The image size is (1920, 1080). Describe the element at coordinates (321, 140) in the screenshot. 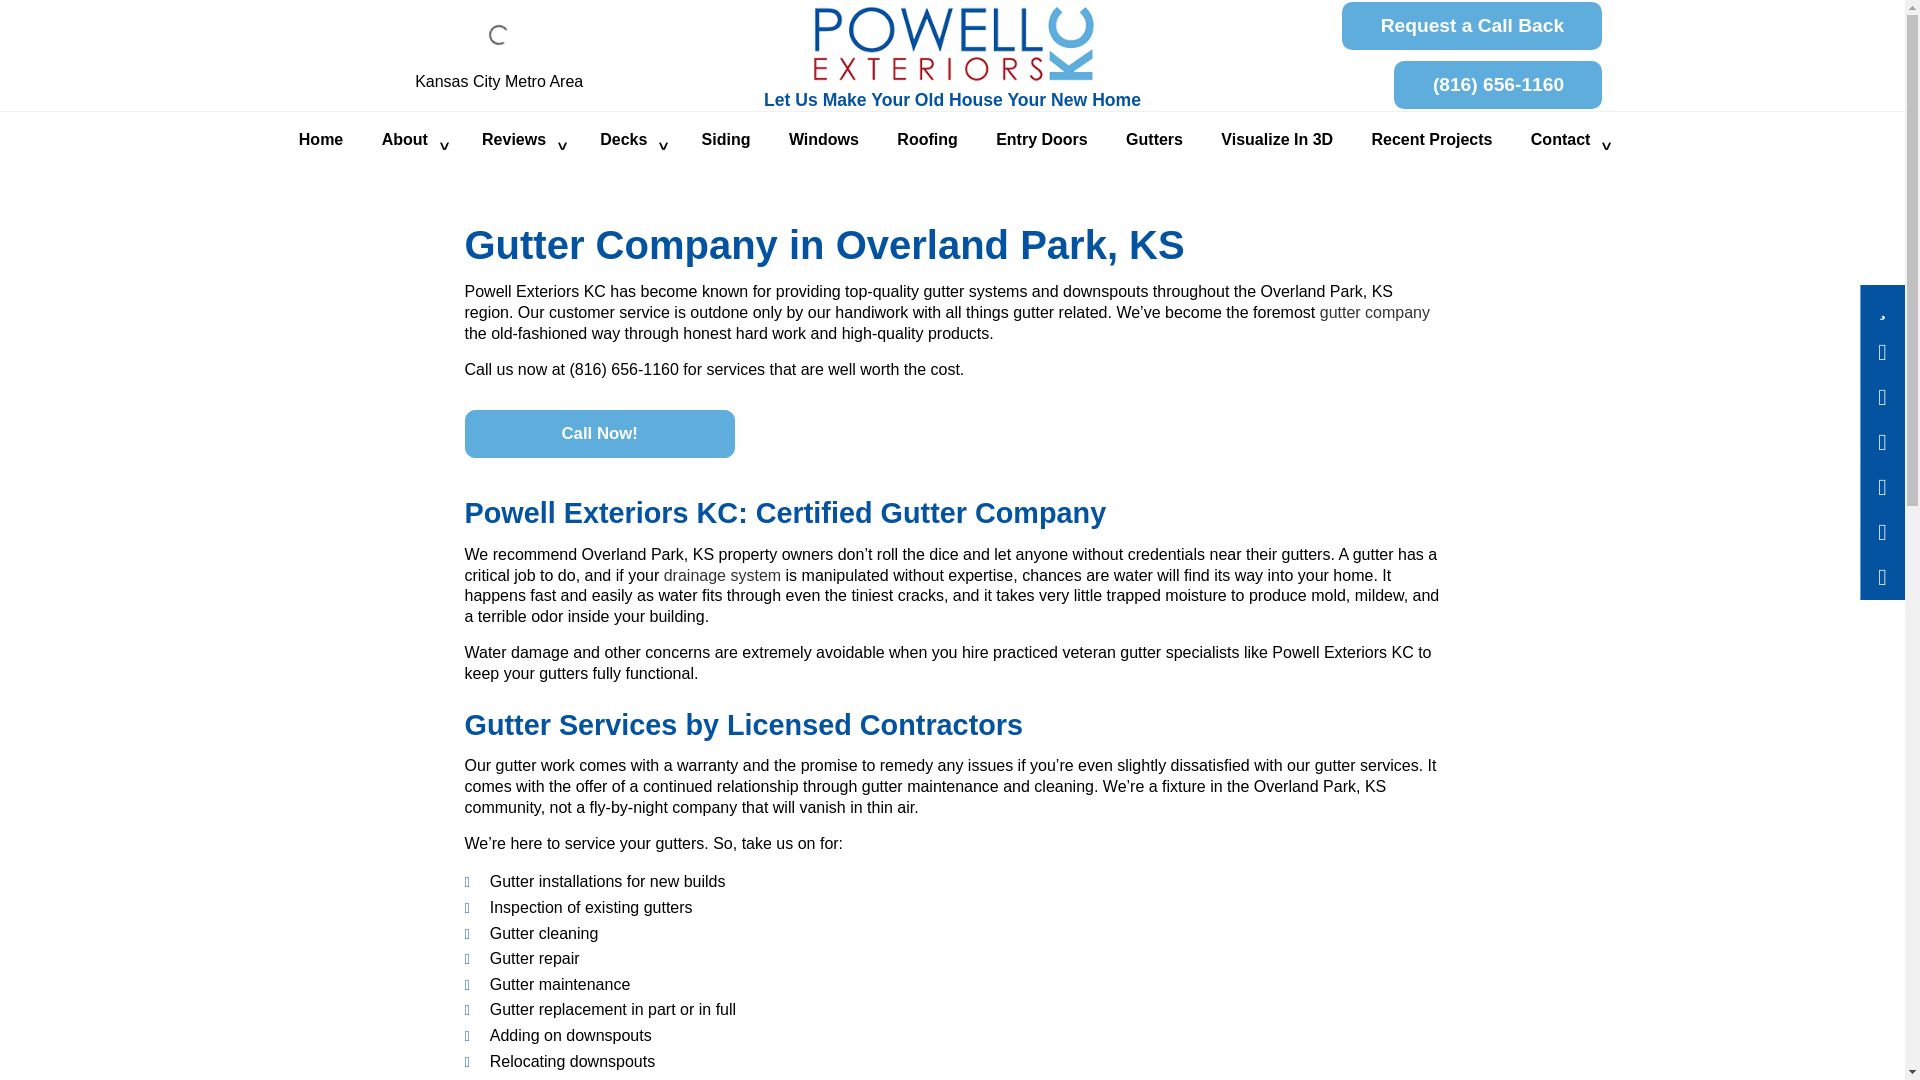

I see `Home` at that location.